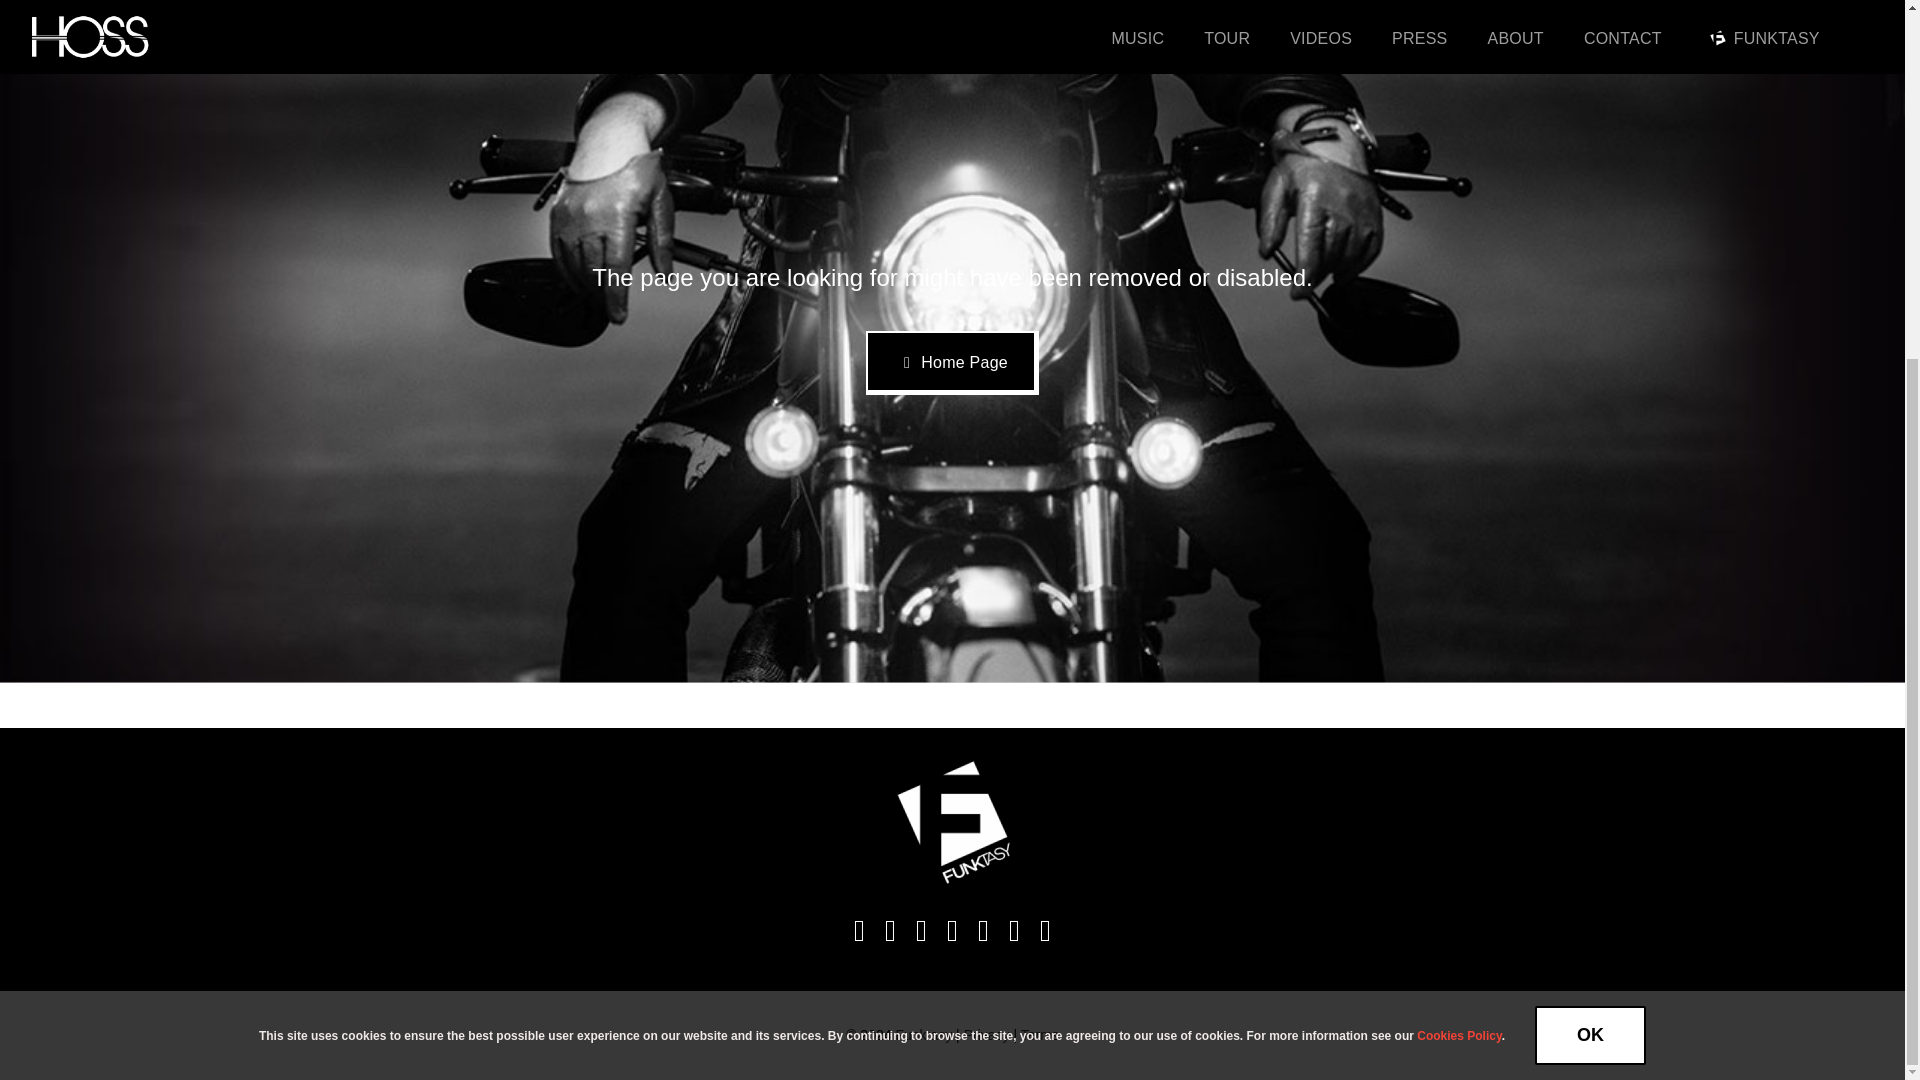  What do you see at coordinates (922, 1035) in the screenshot?
I see `Funktasy` at bounding box center [922, 1035].